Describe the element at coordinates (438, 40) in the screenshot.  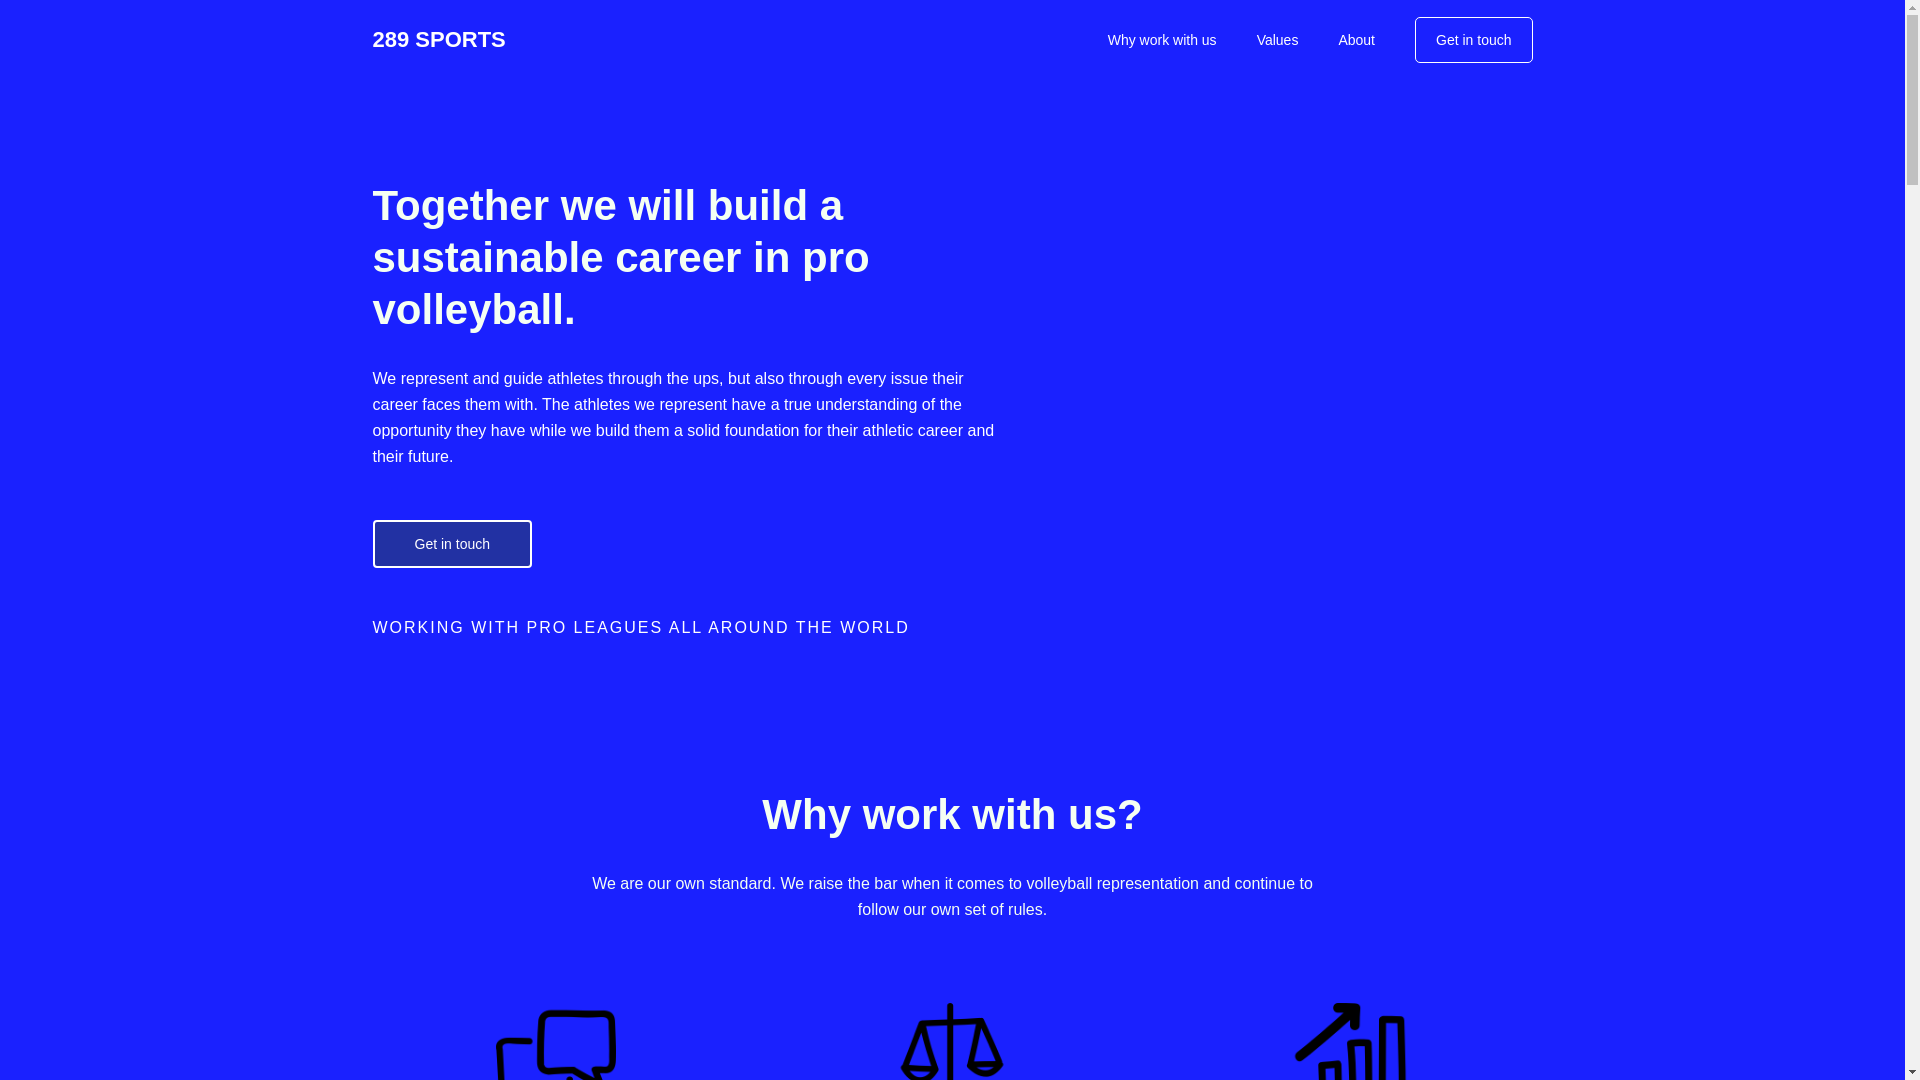
I see `289 SPORTS` at that location.